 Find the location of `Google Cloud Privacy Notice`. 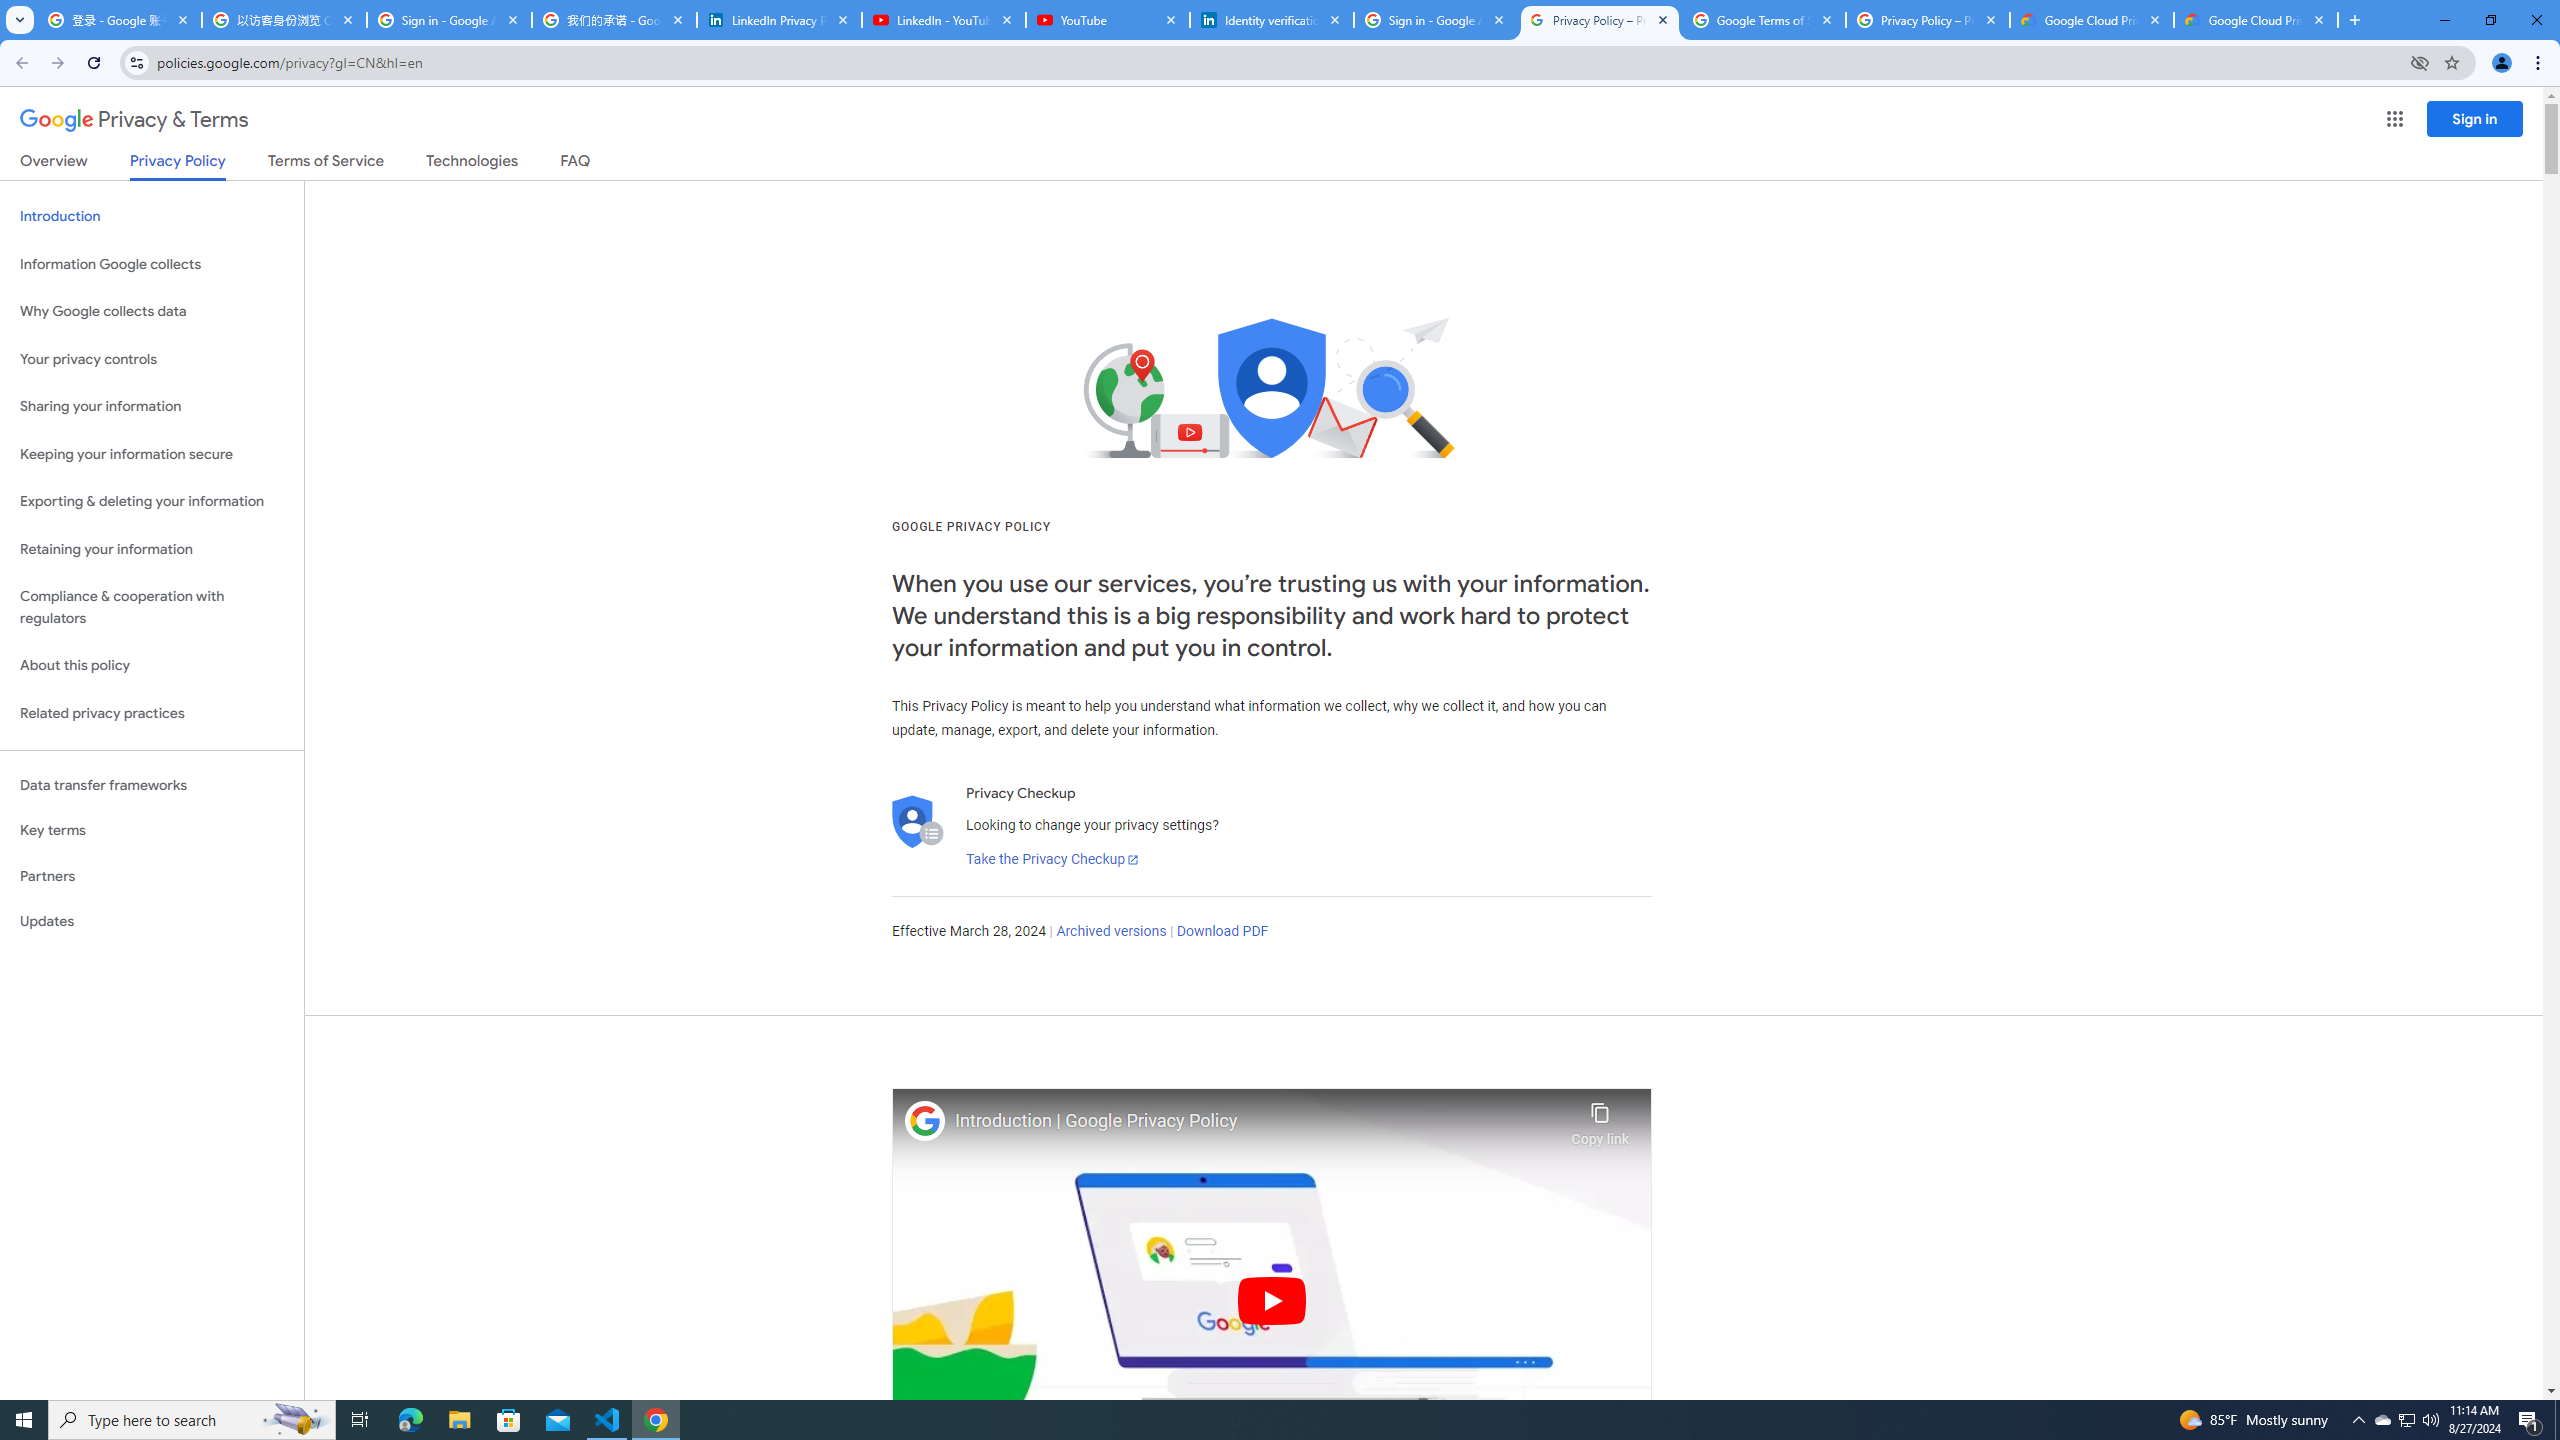

Google Cloud Privacy Notice is located at coordinates (2256, 20).